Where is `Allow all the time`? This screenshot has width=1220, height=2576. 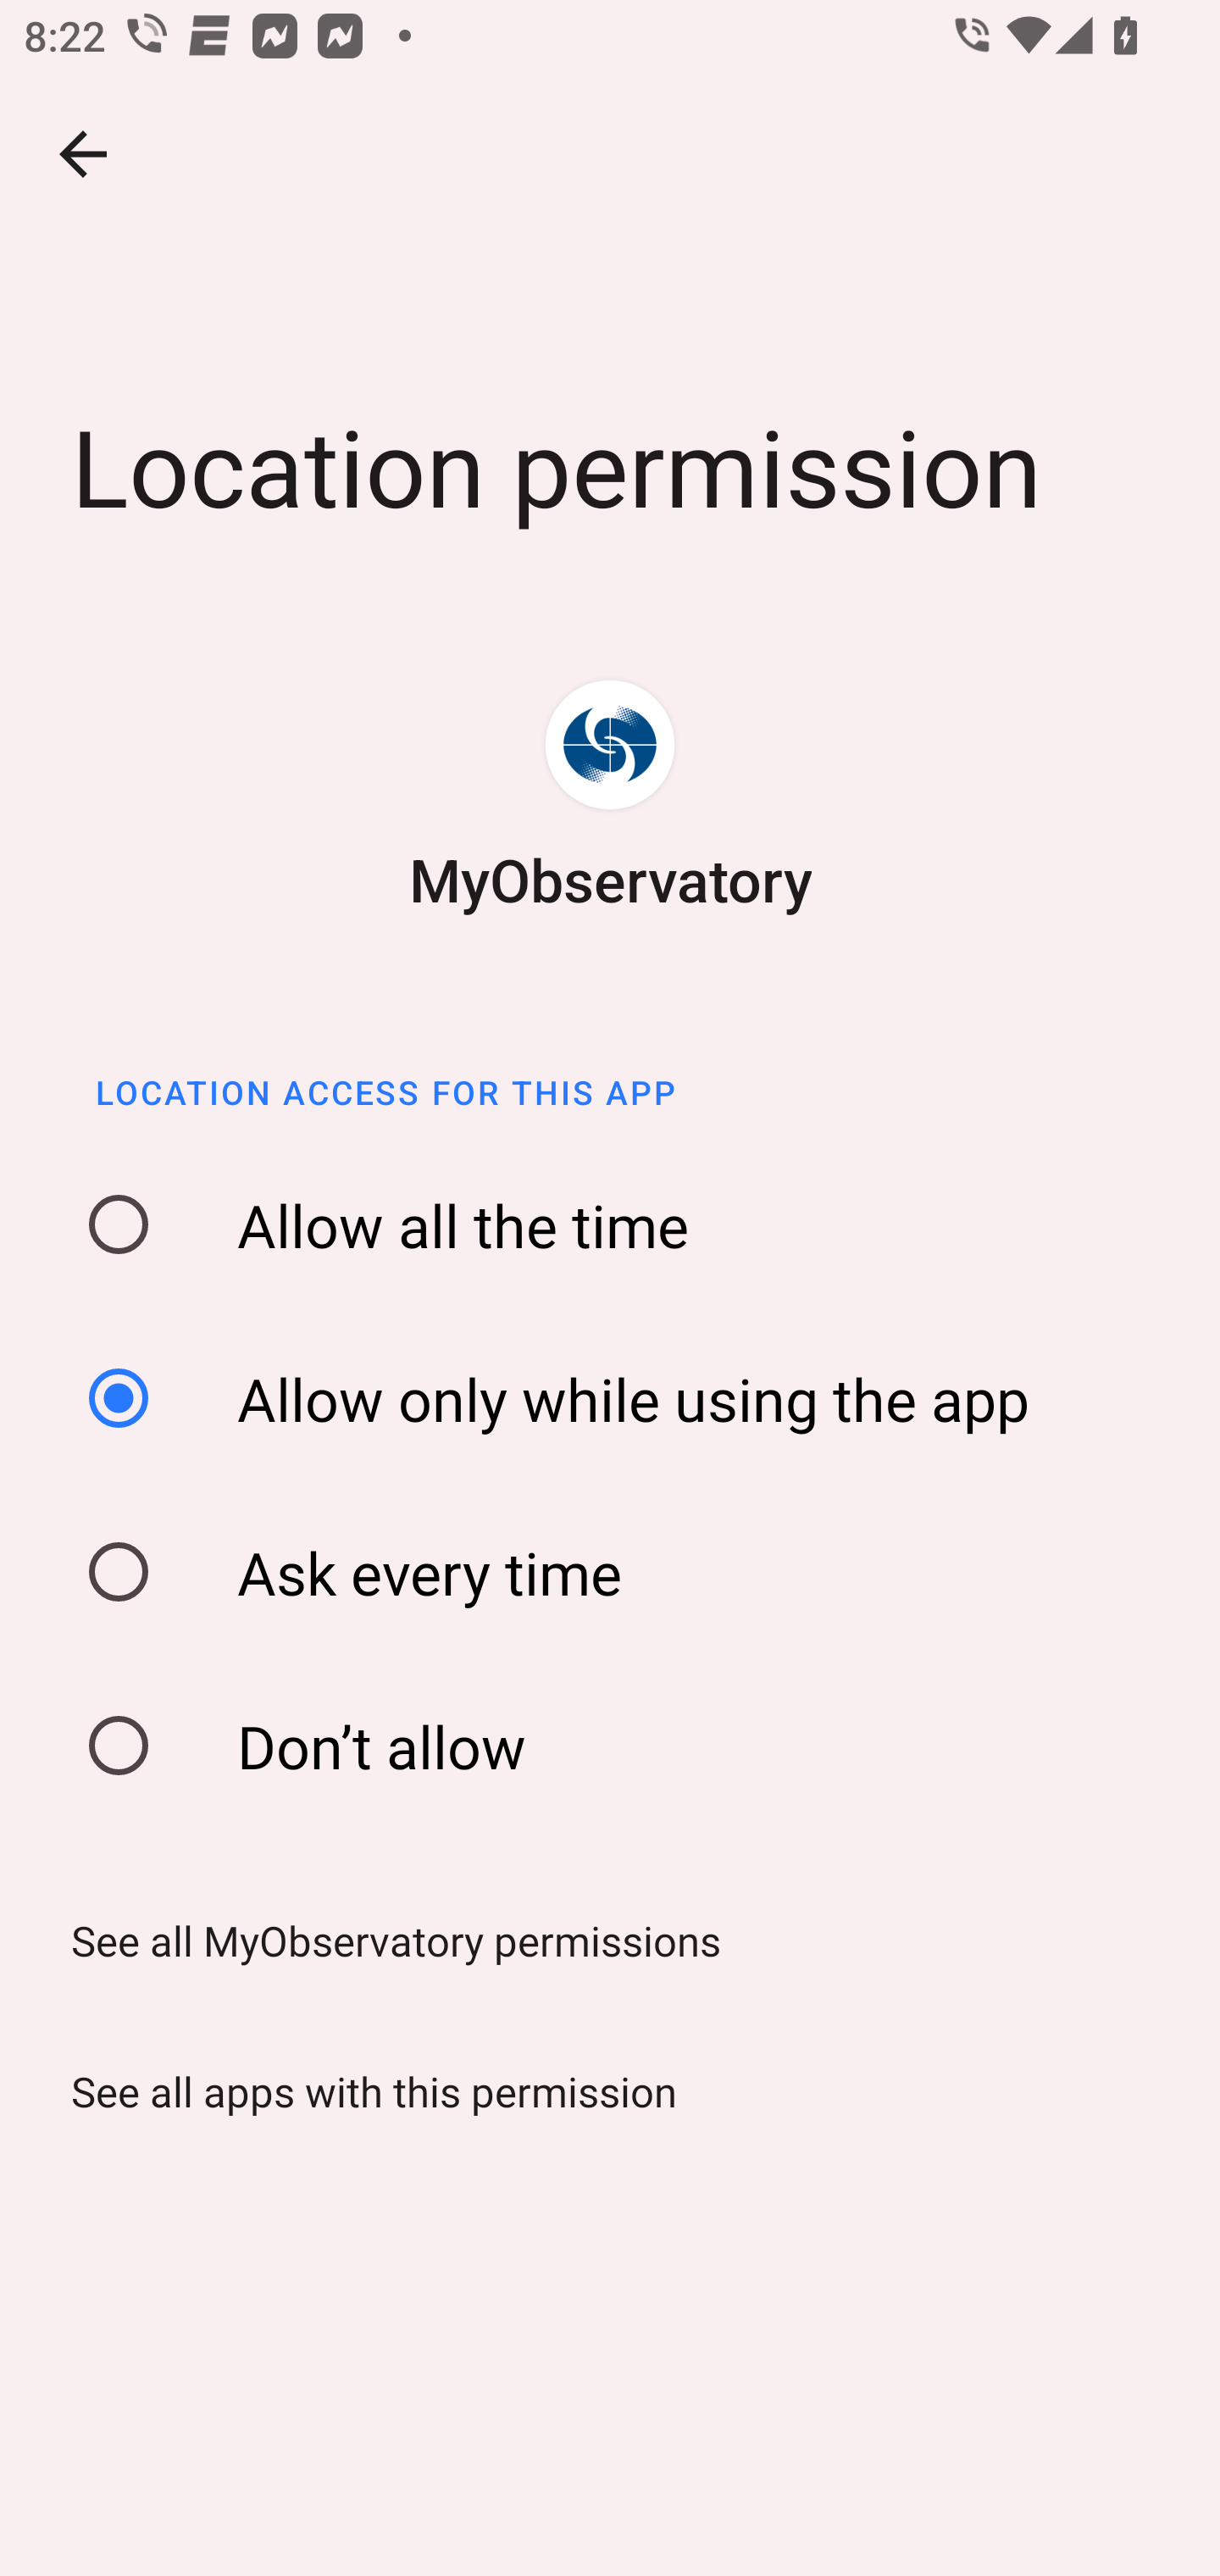 Allow all the time is located at coordinates (621, 1225).